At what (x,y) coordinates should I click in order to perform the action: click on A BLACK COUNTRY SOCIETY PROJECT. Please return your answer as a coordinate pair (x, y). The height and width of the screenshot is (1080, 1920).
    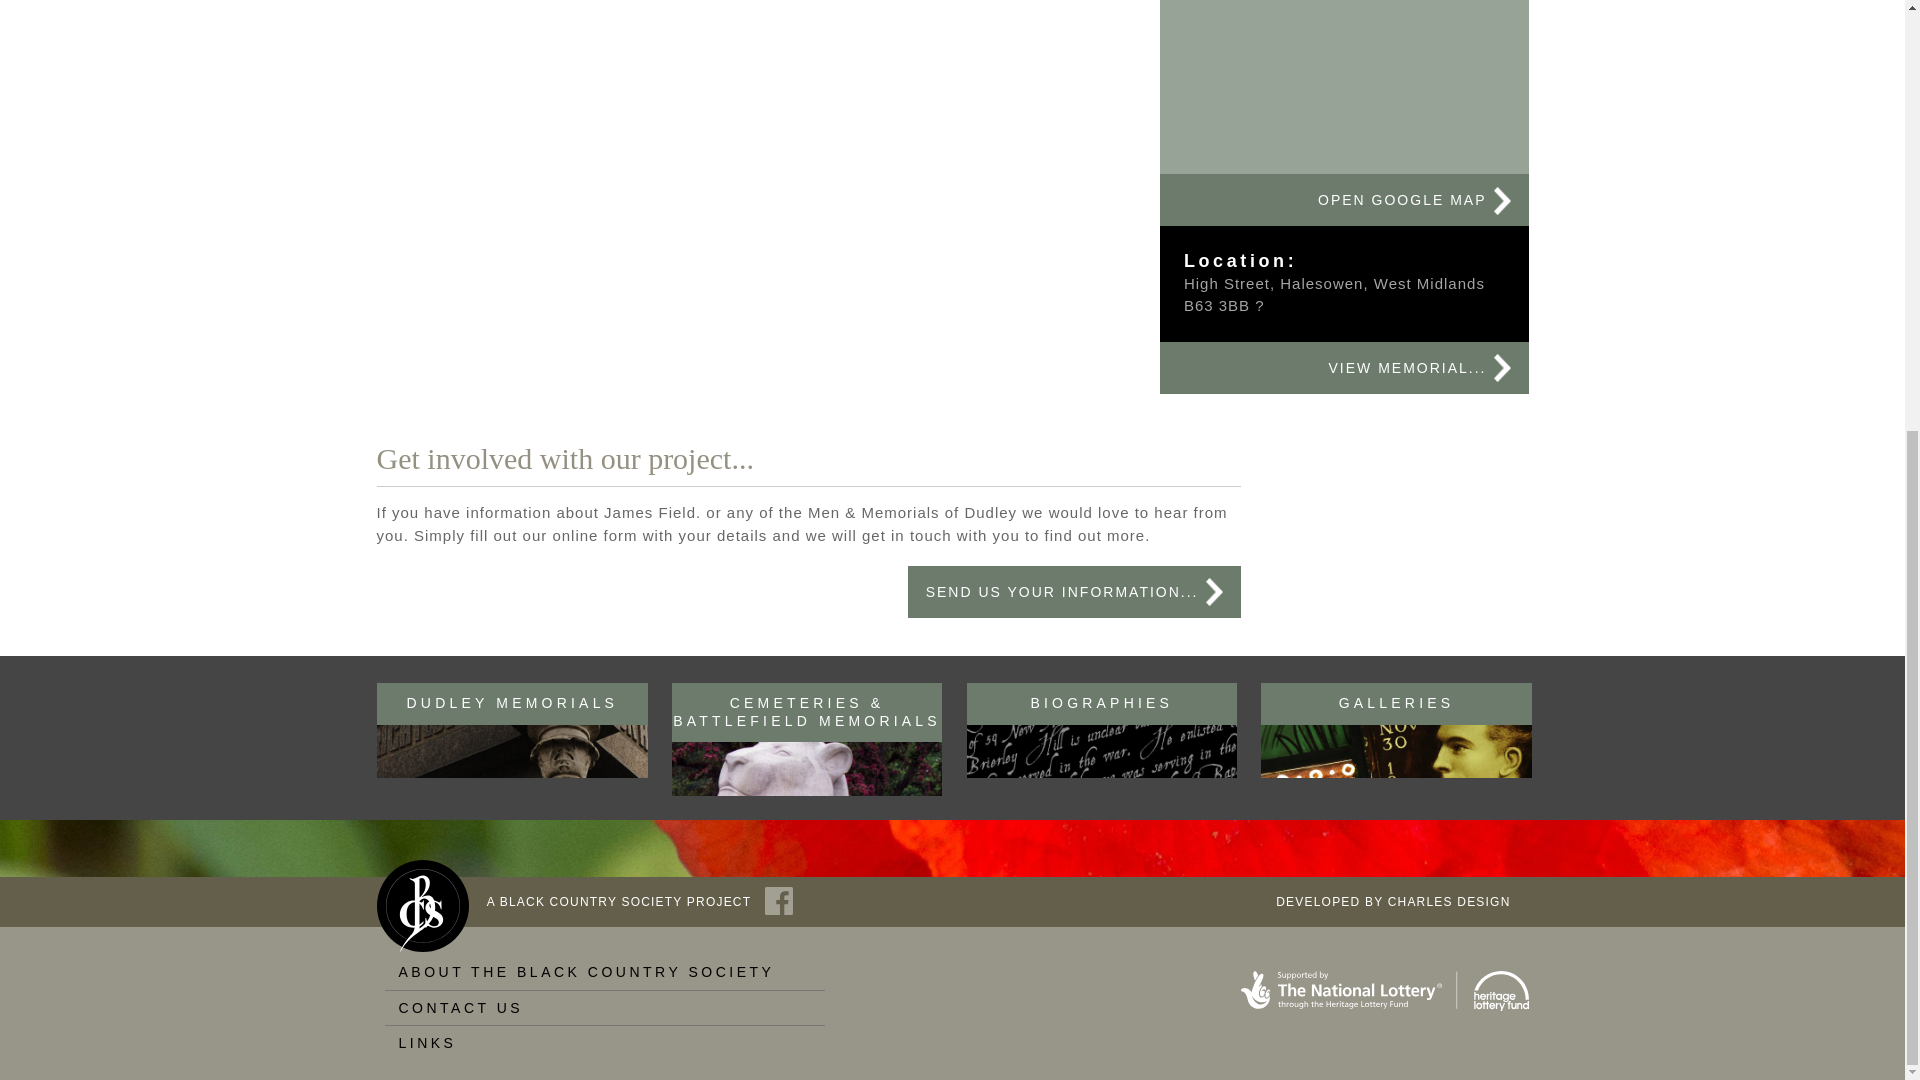
    Looking at the image, I should click on (628, 901).